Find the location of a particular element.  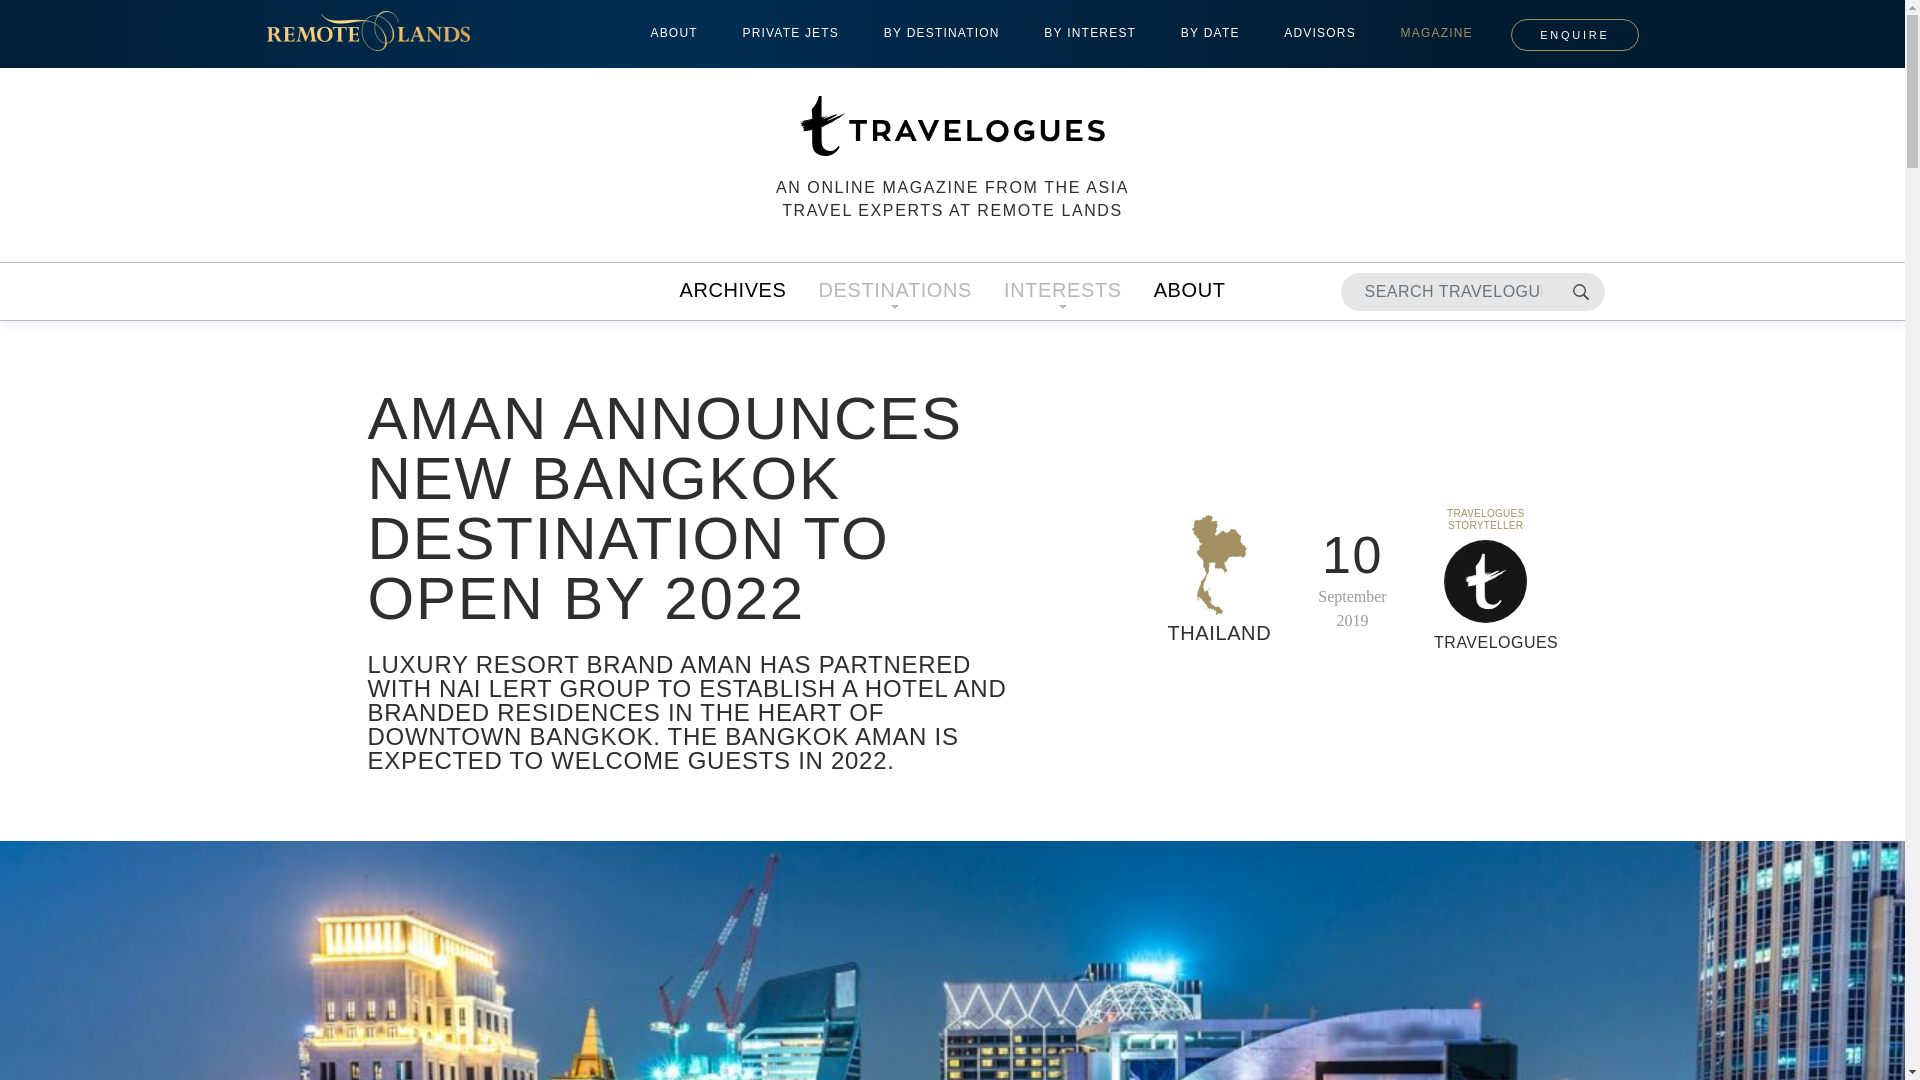

Search is located at coordinates (1579, 292).